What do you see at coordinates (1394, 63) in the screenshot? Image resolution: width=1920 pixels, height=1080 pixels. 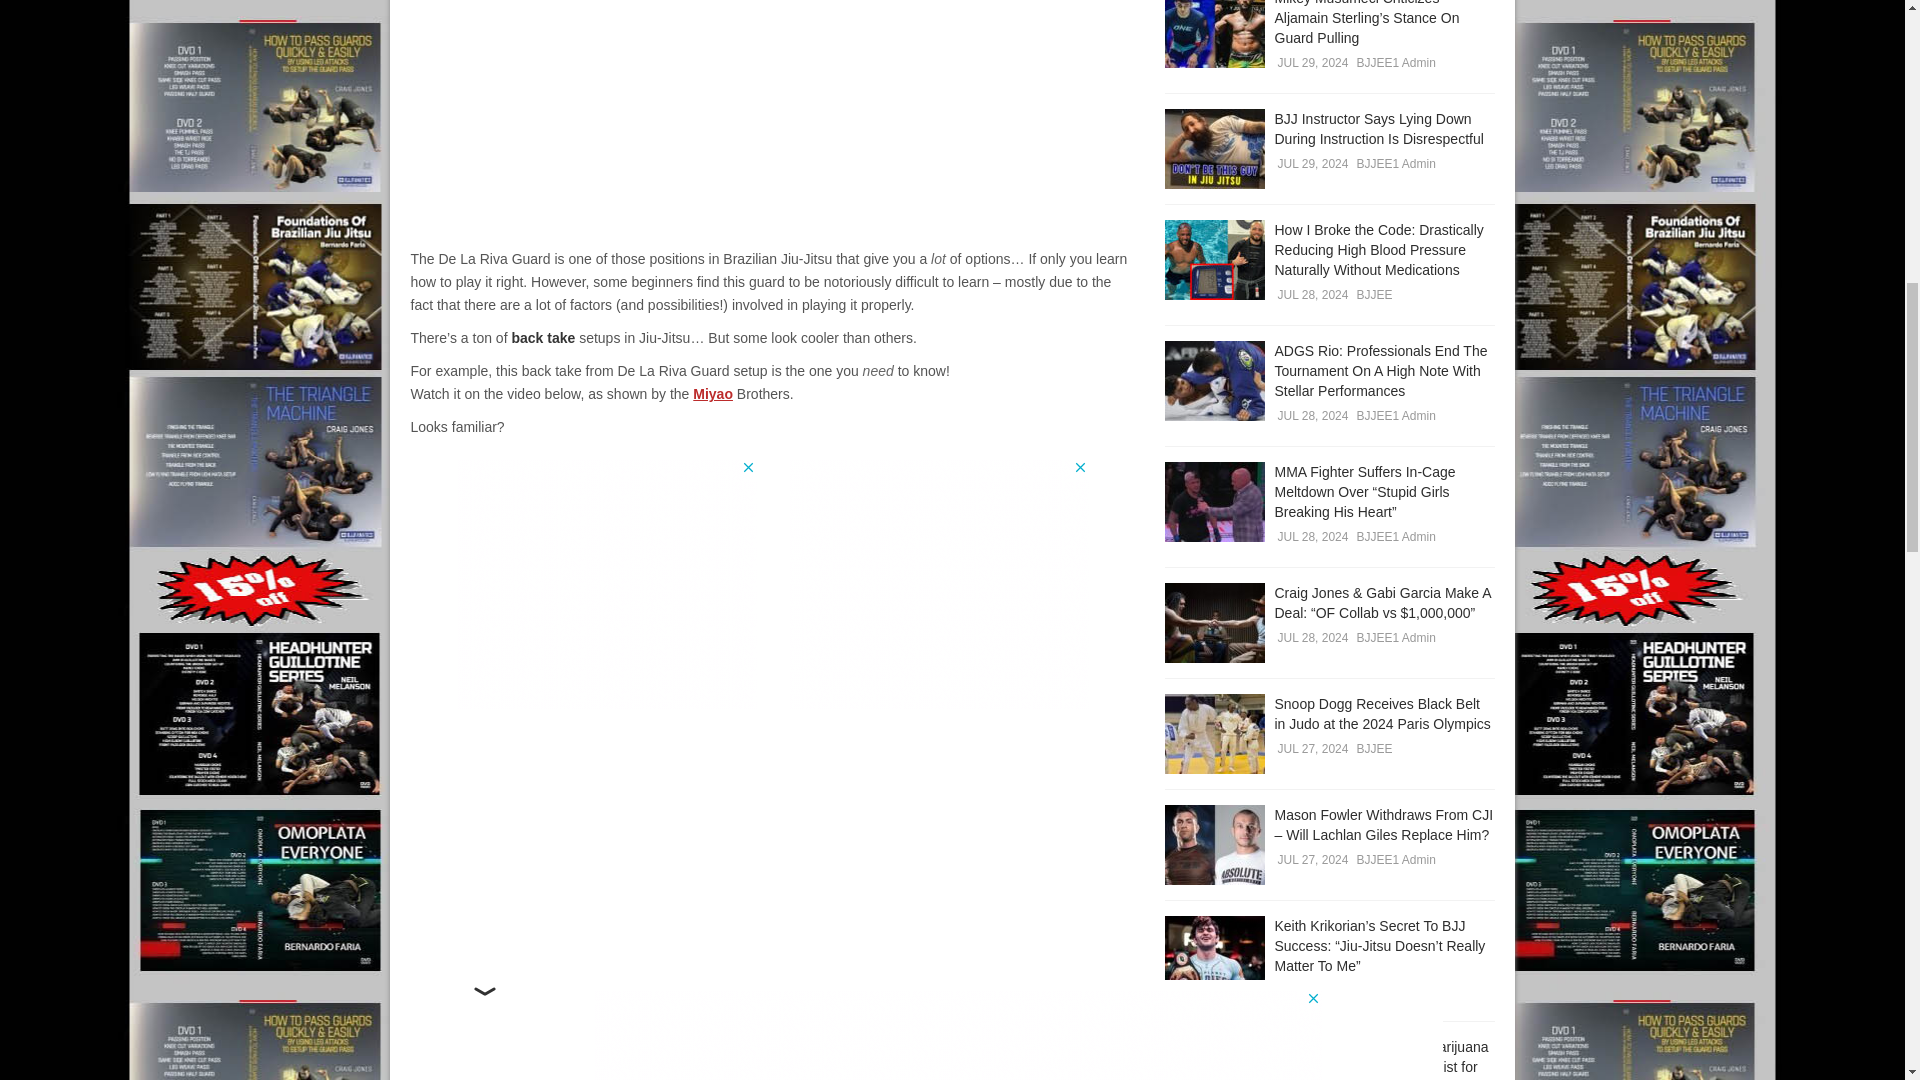 I see `Posts by BJJEE1 Admin` at bounding box center [1394, 63].